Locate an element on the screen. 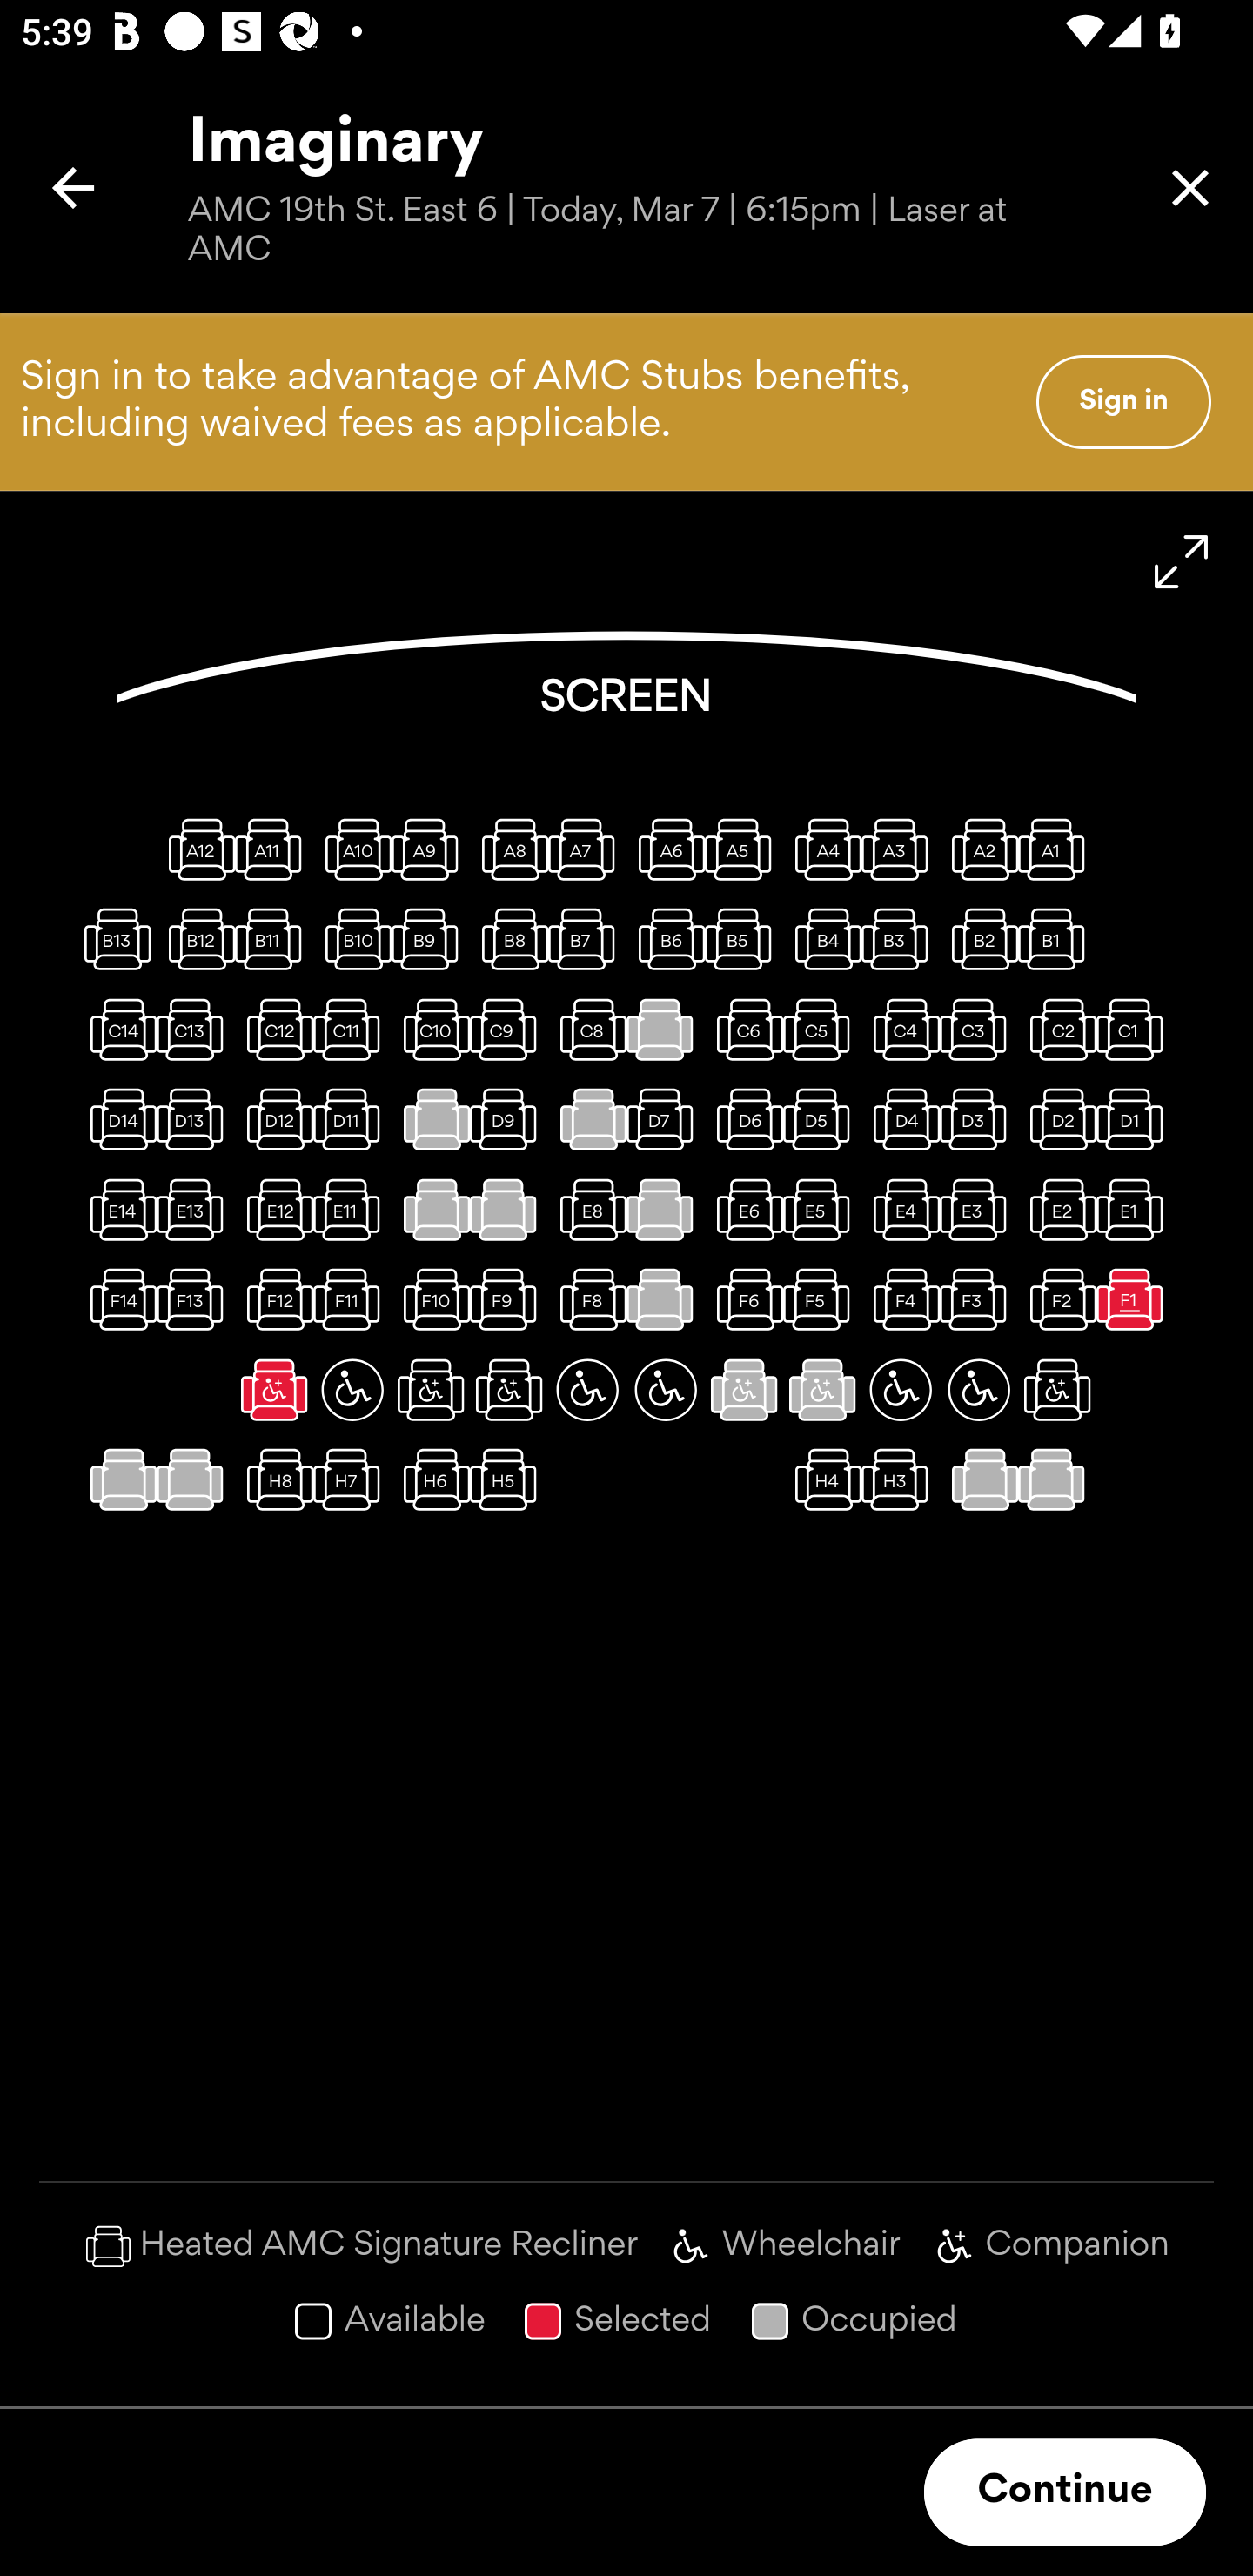 This screenshot has width=1253, height=2576. A7, Regular seat, available is located at coordinates (587, 849).